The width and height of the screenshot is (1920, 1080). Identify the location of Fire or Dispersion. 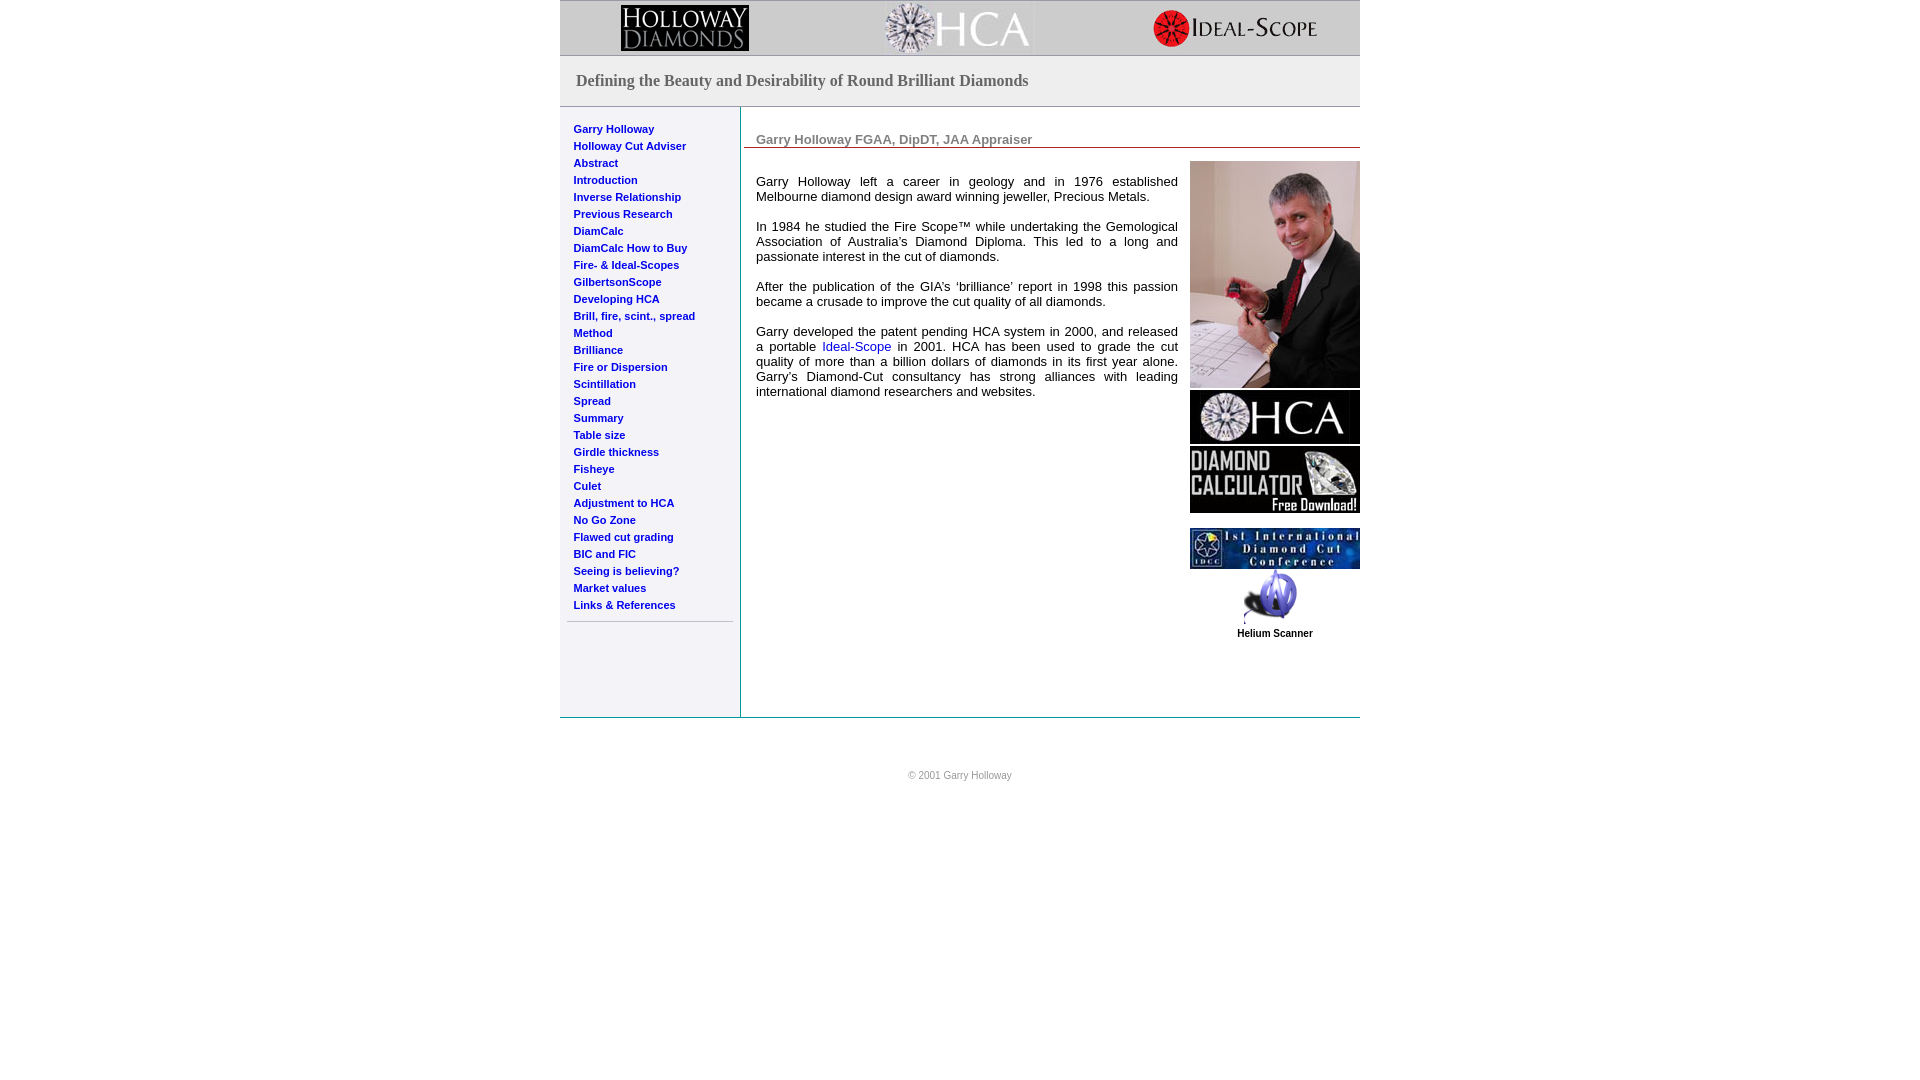
(621, 367).